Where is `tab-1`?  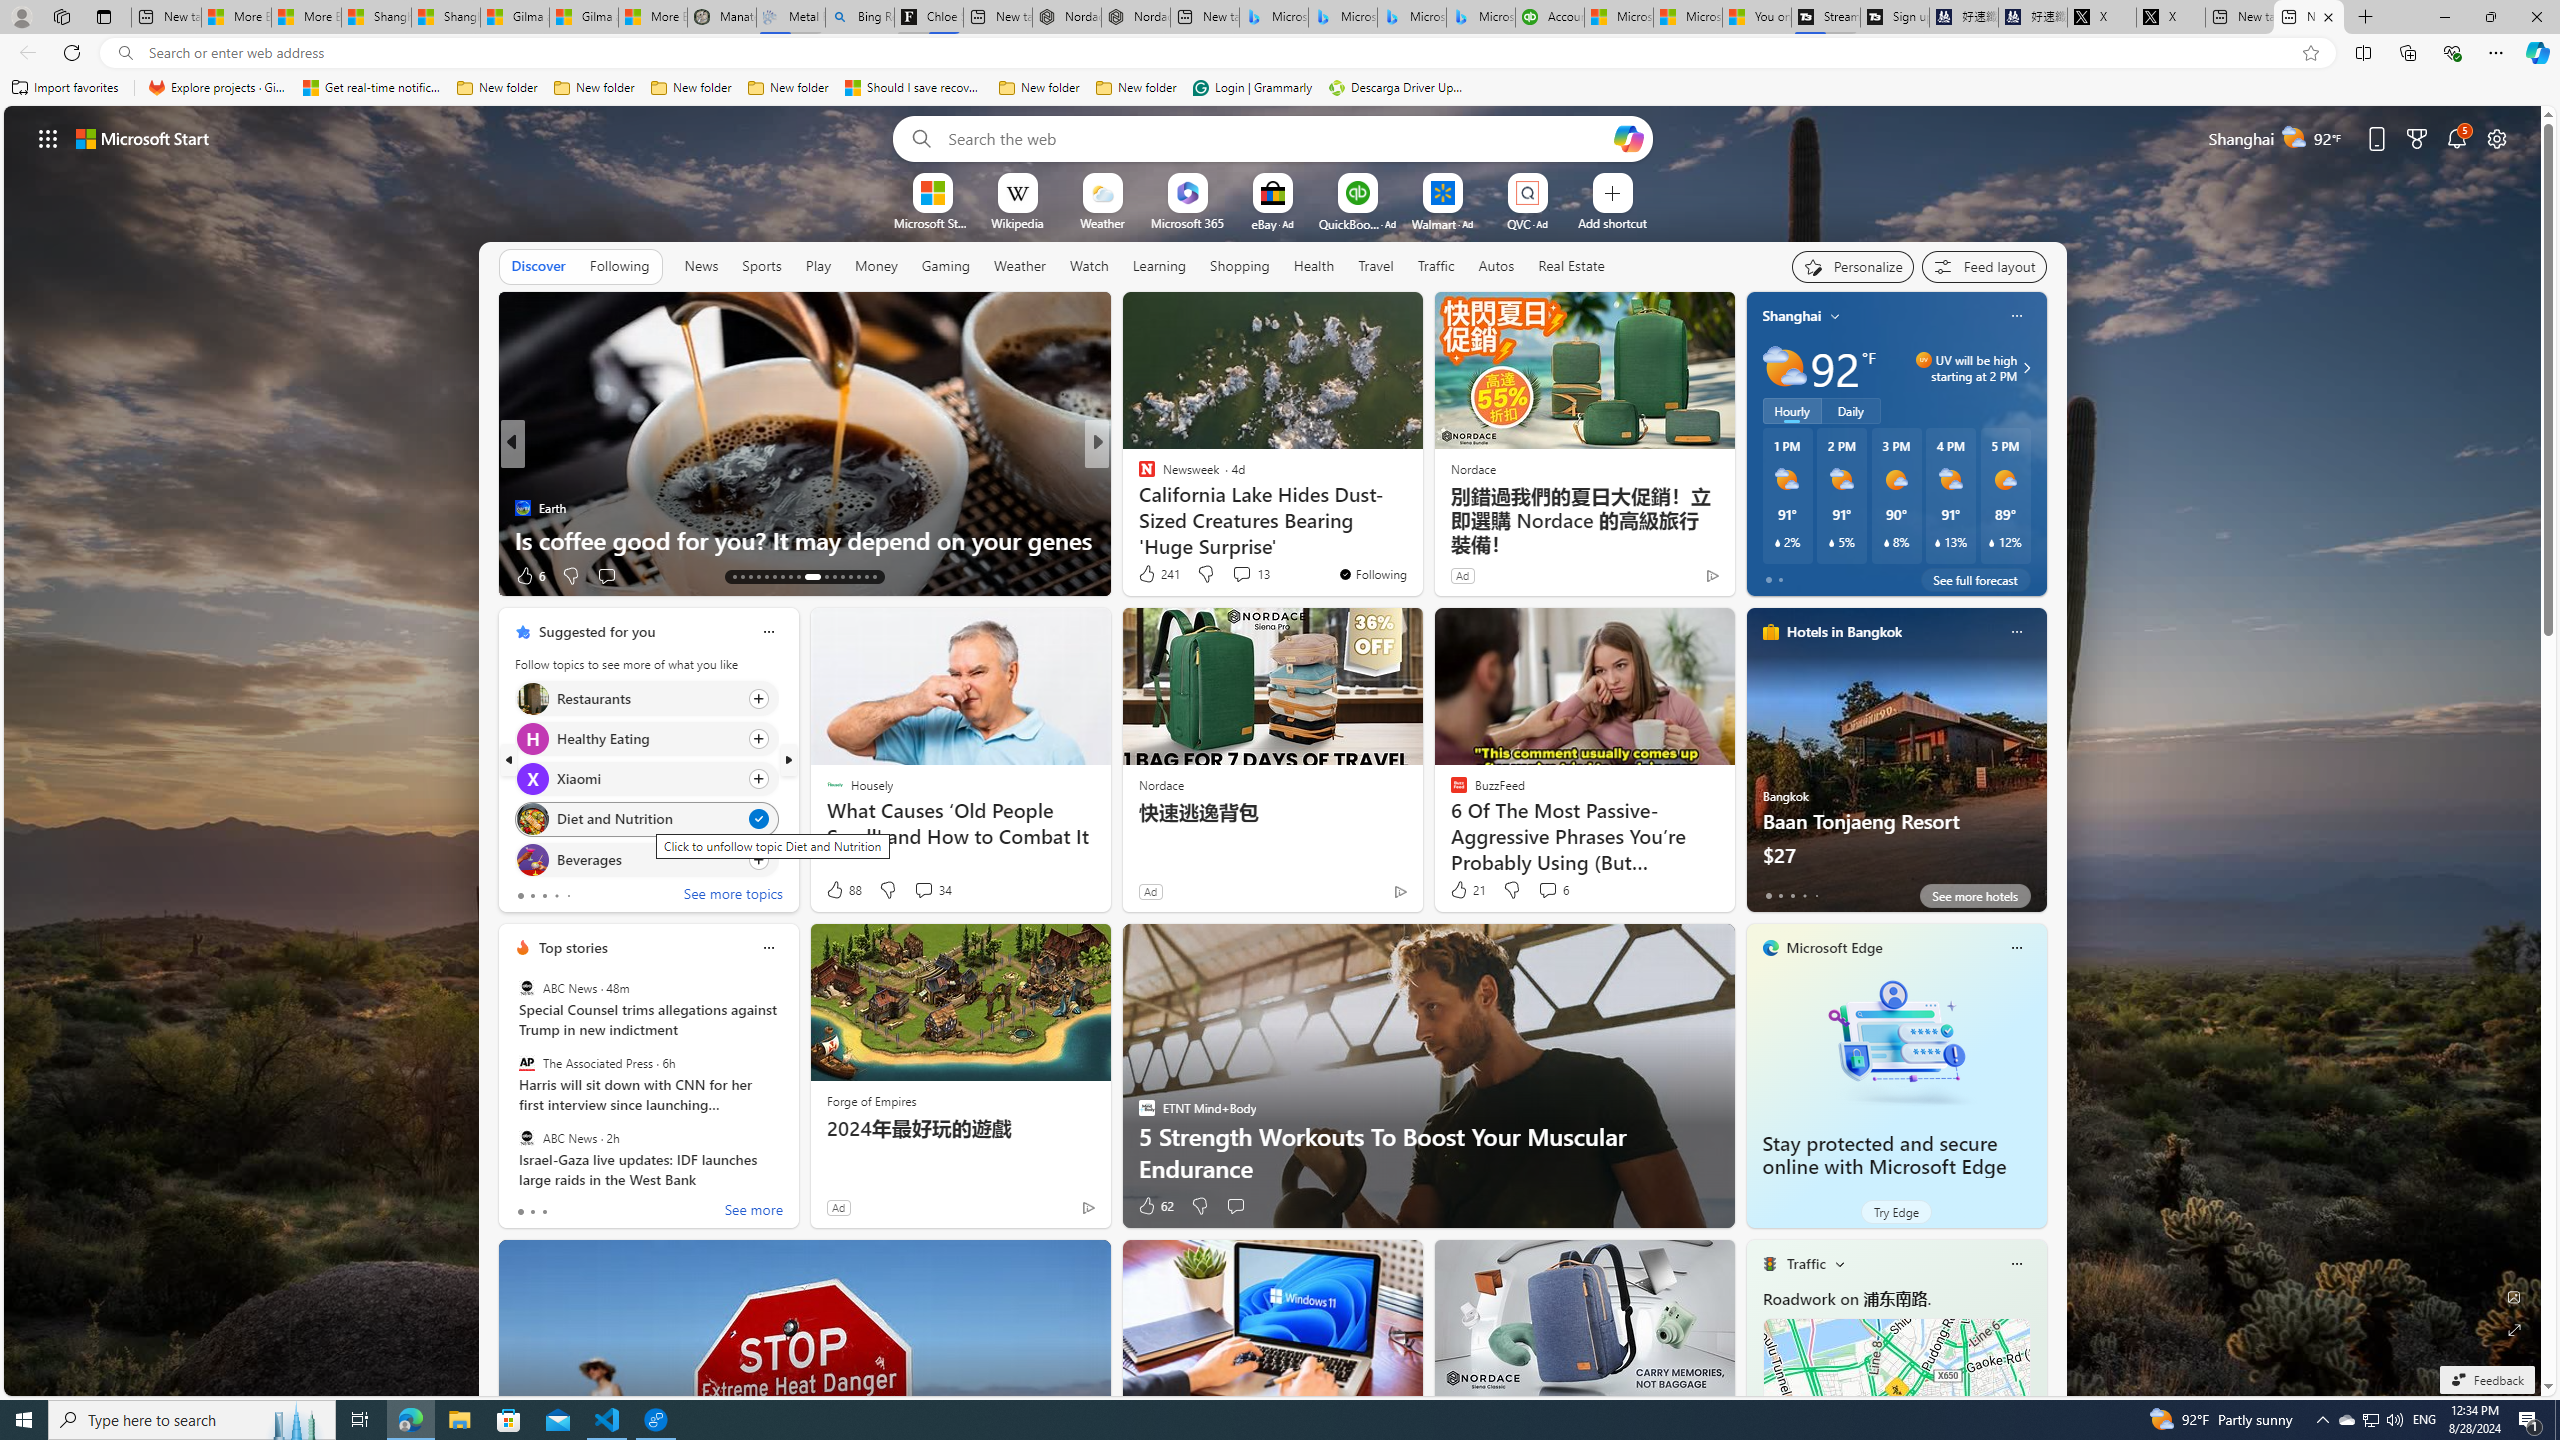 tab-1 is located at coordinates (532, 1212).